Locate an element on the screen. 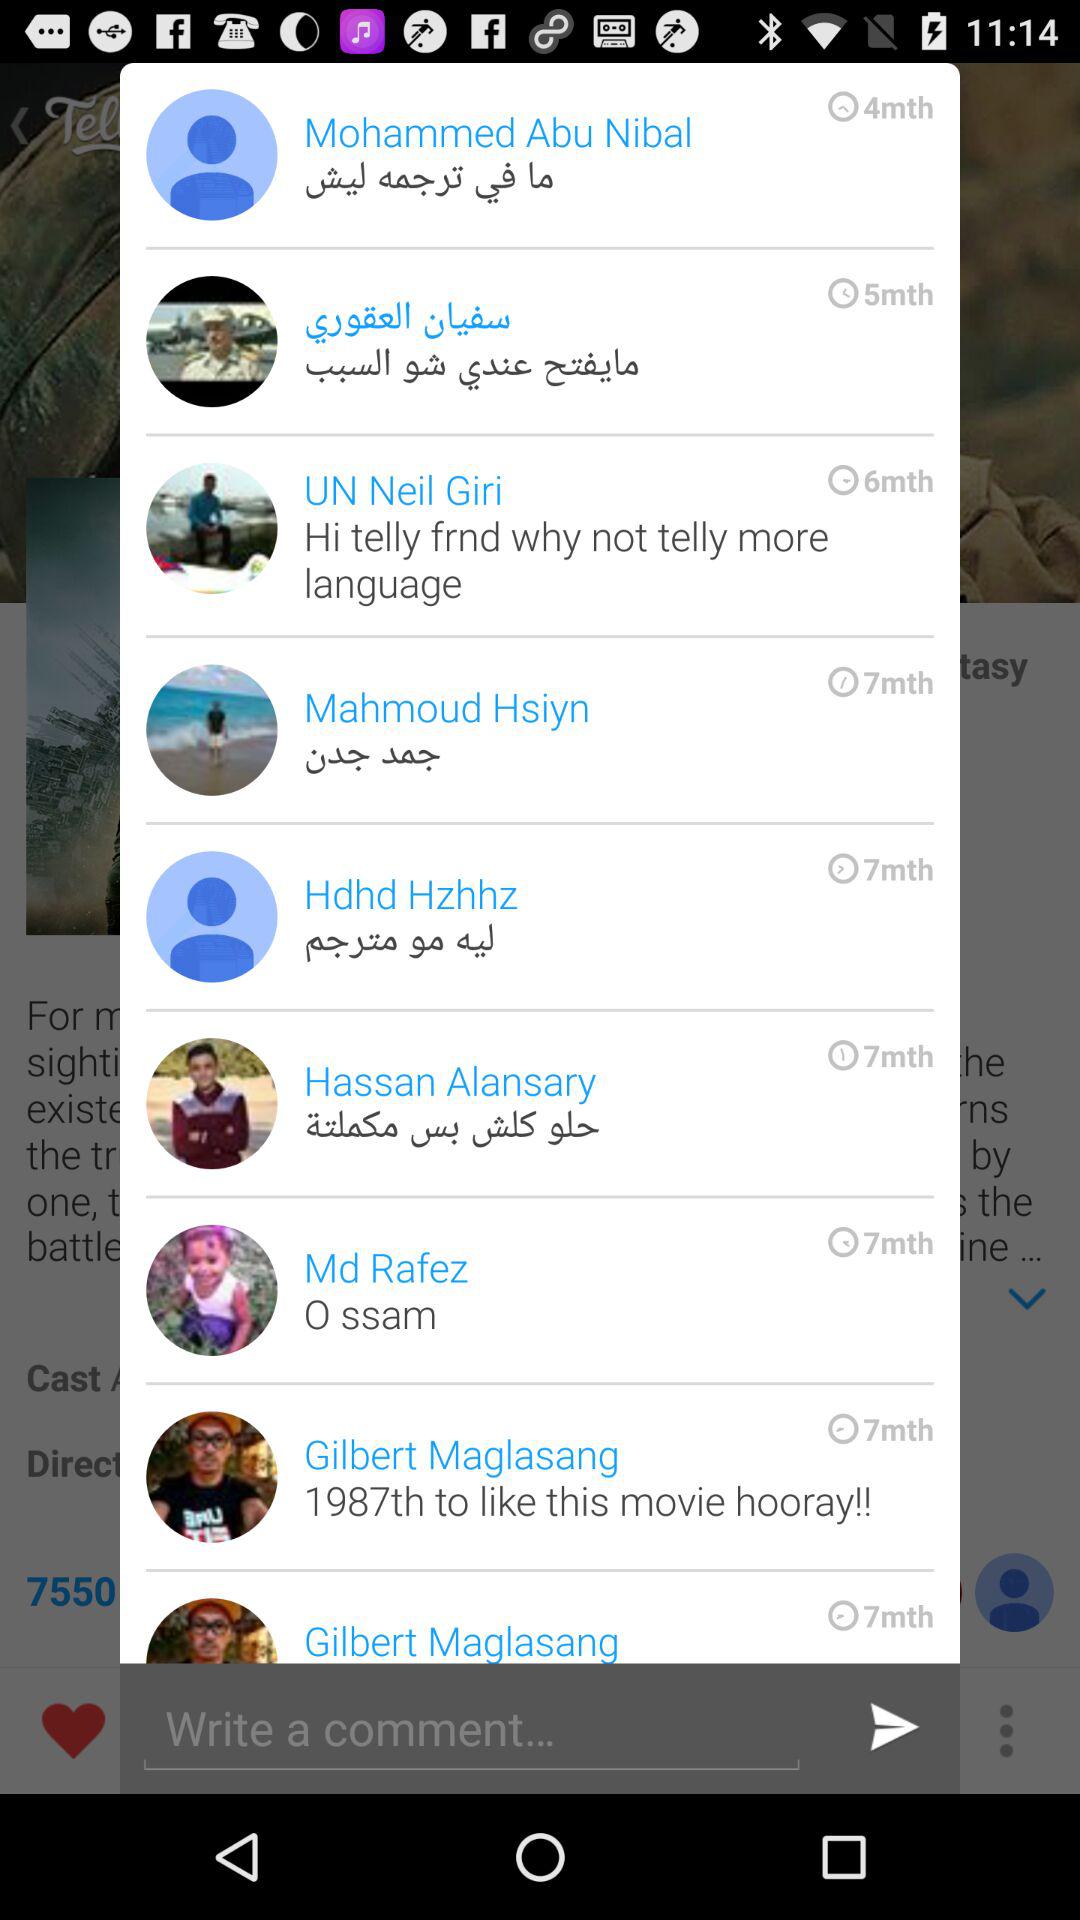  flip to the un neil giri item is located at coordinates (618, 535).